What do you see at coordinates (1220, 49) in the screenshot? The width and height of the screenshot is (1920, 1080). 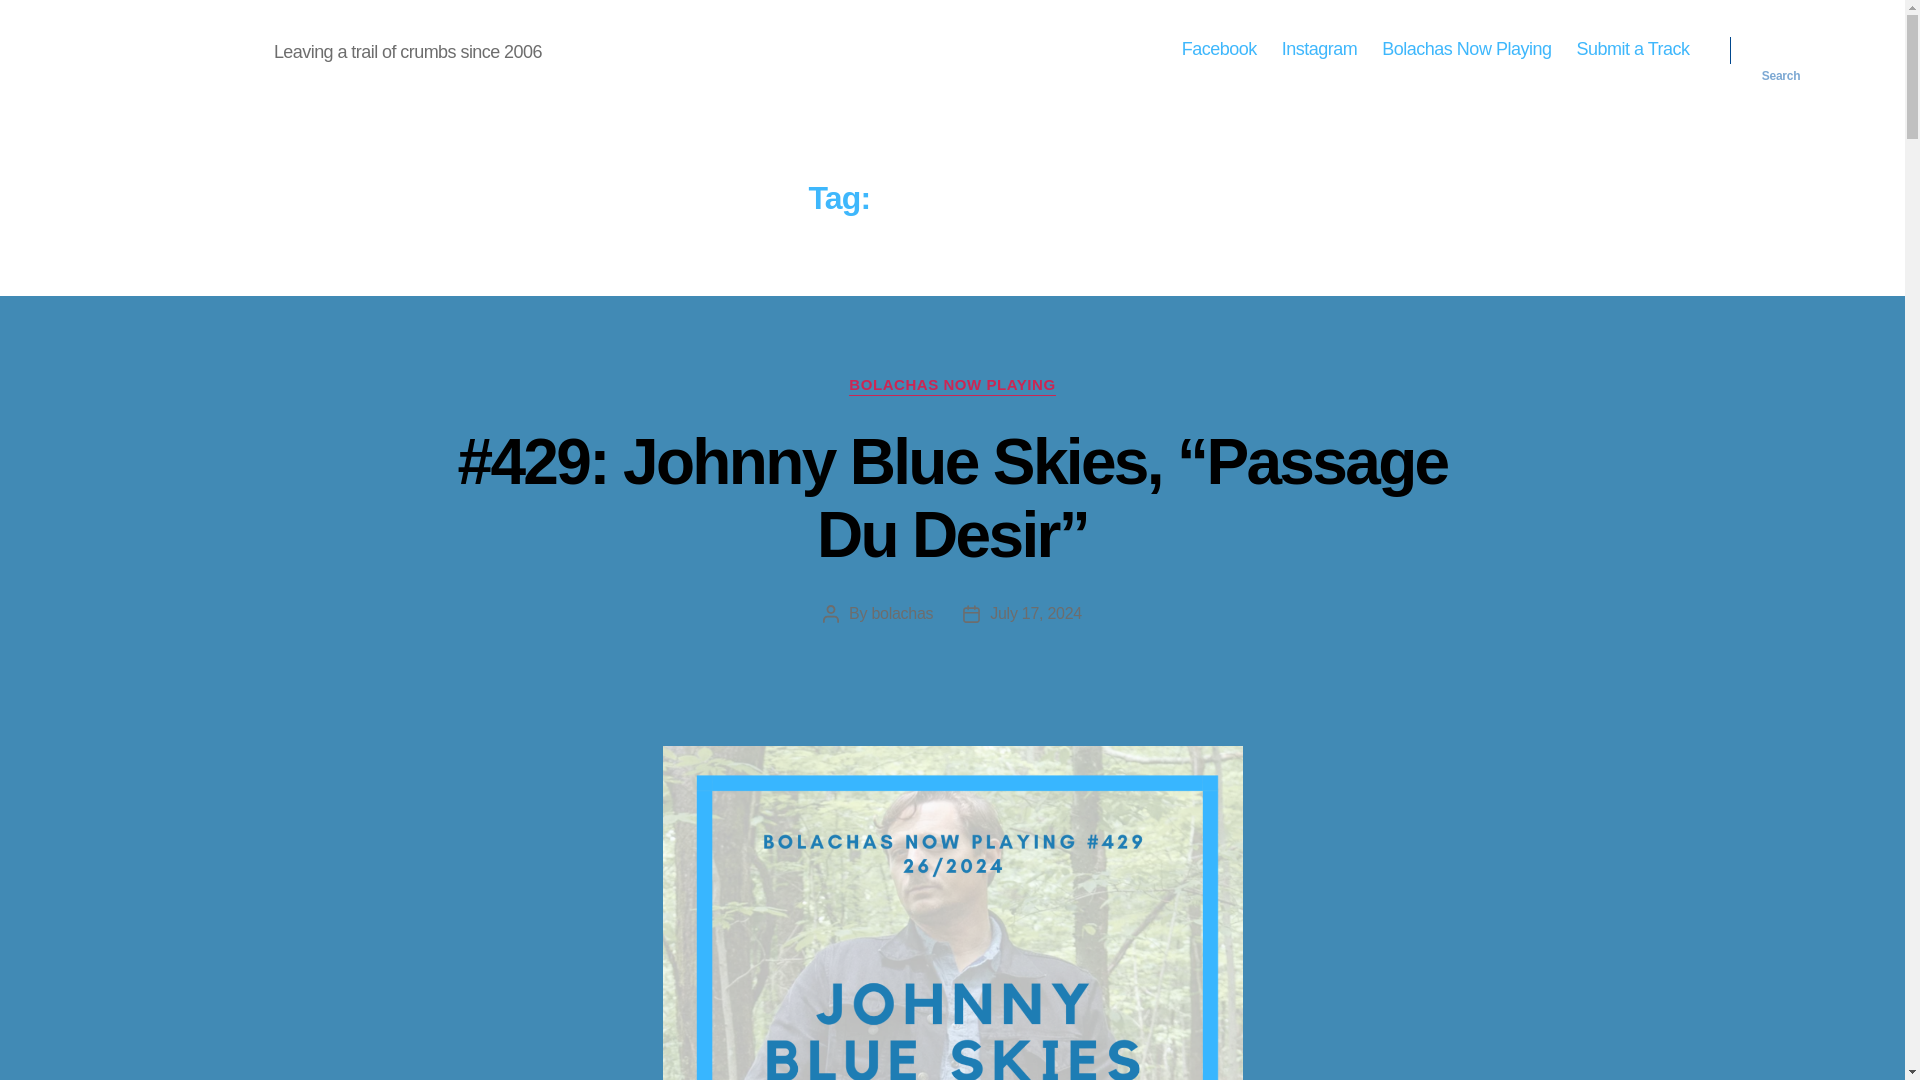 I see `Facebook` at bounding box center [1220, 49].